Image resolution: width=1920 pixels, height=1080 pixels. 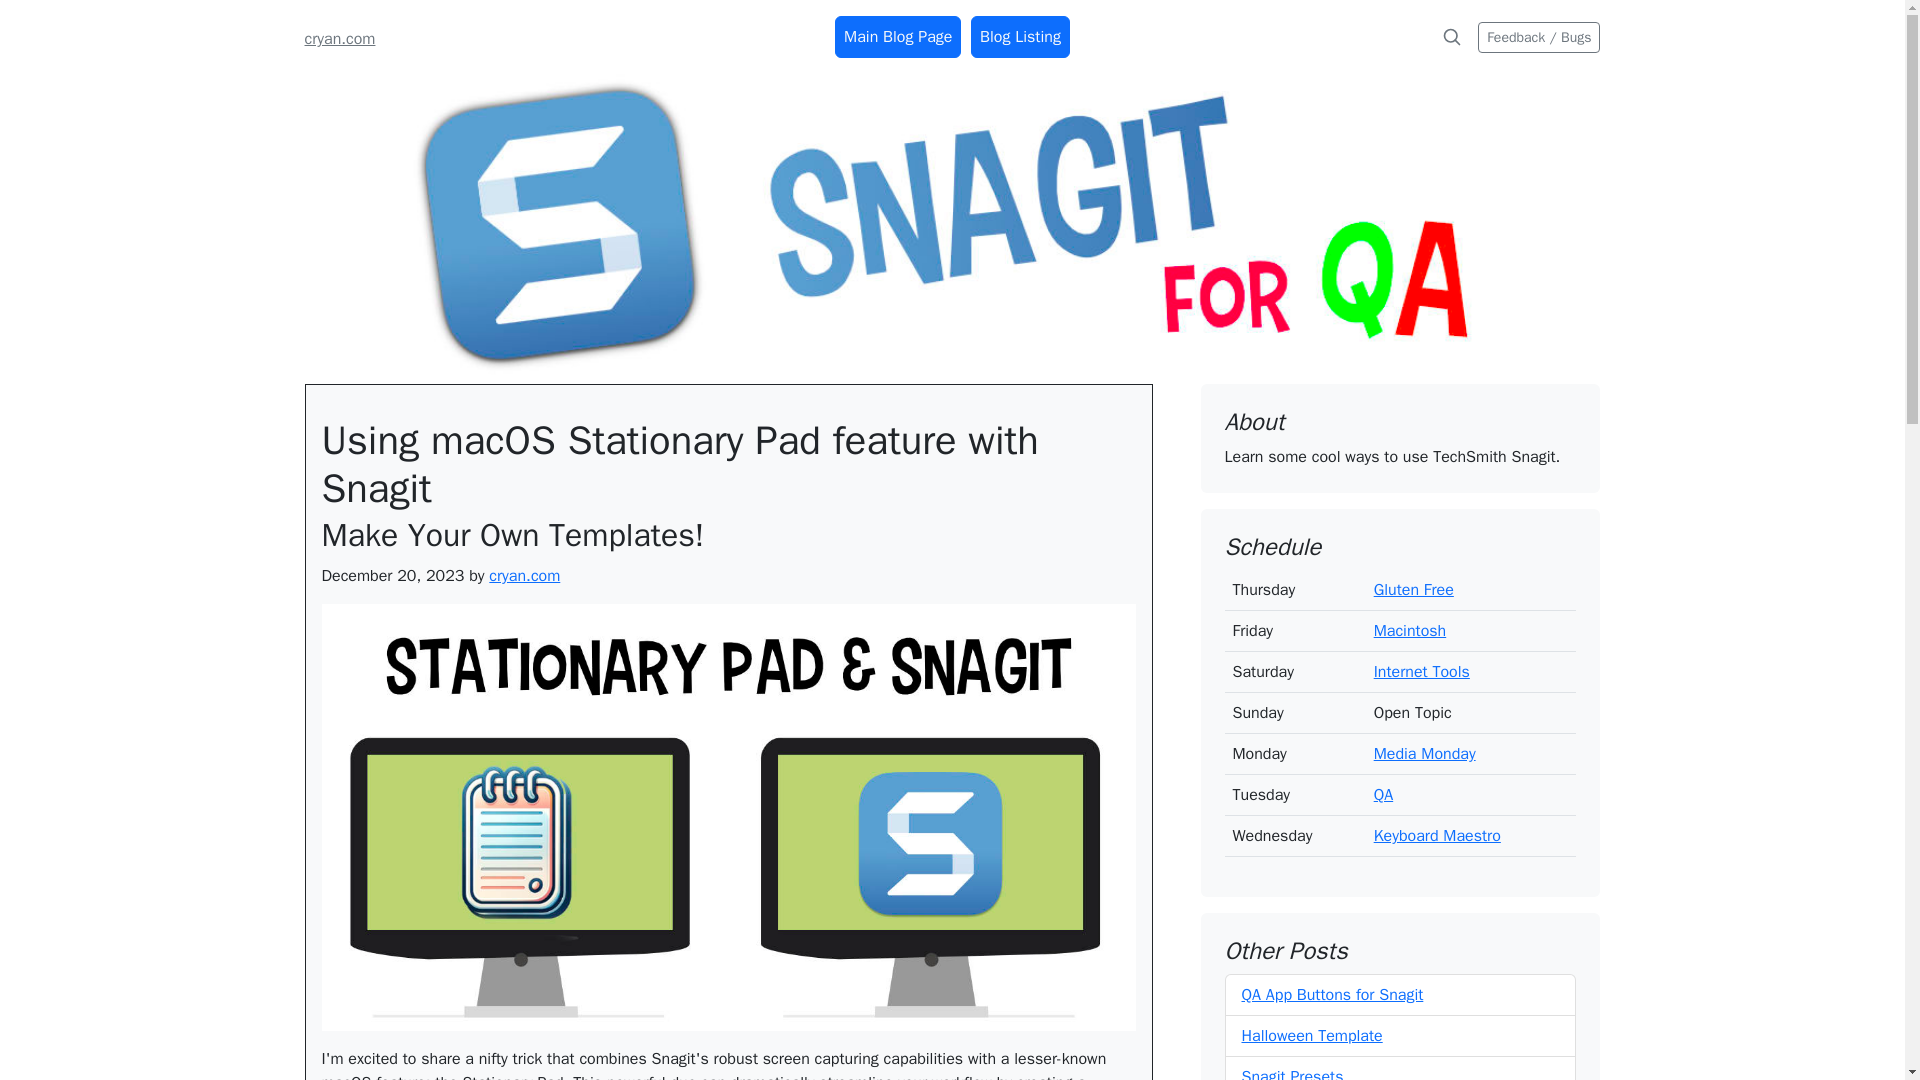 I want to click on QA, so click(x=1384, y=794).